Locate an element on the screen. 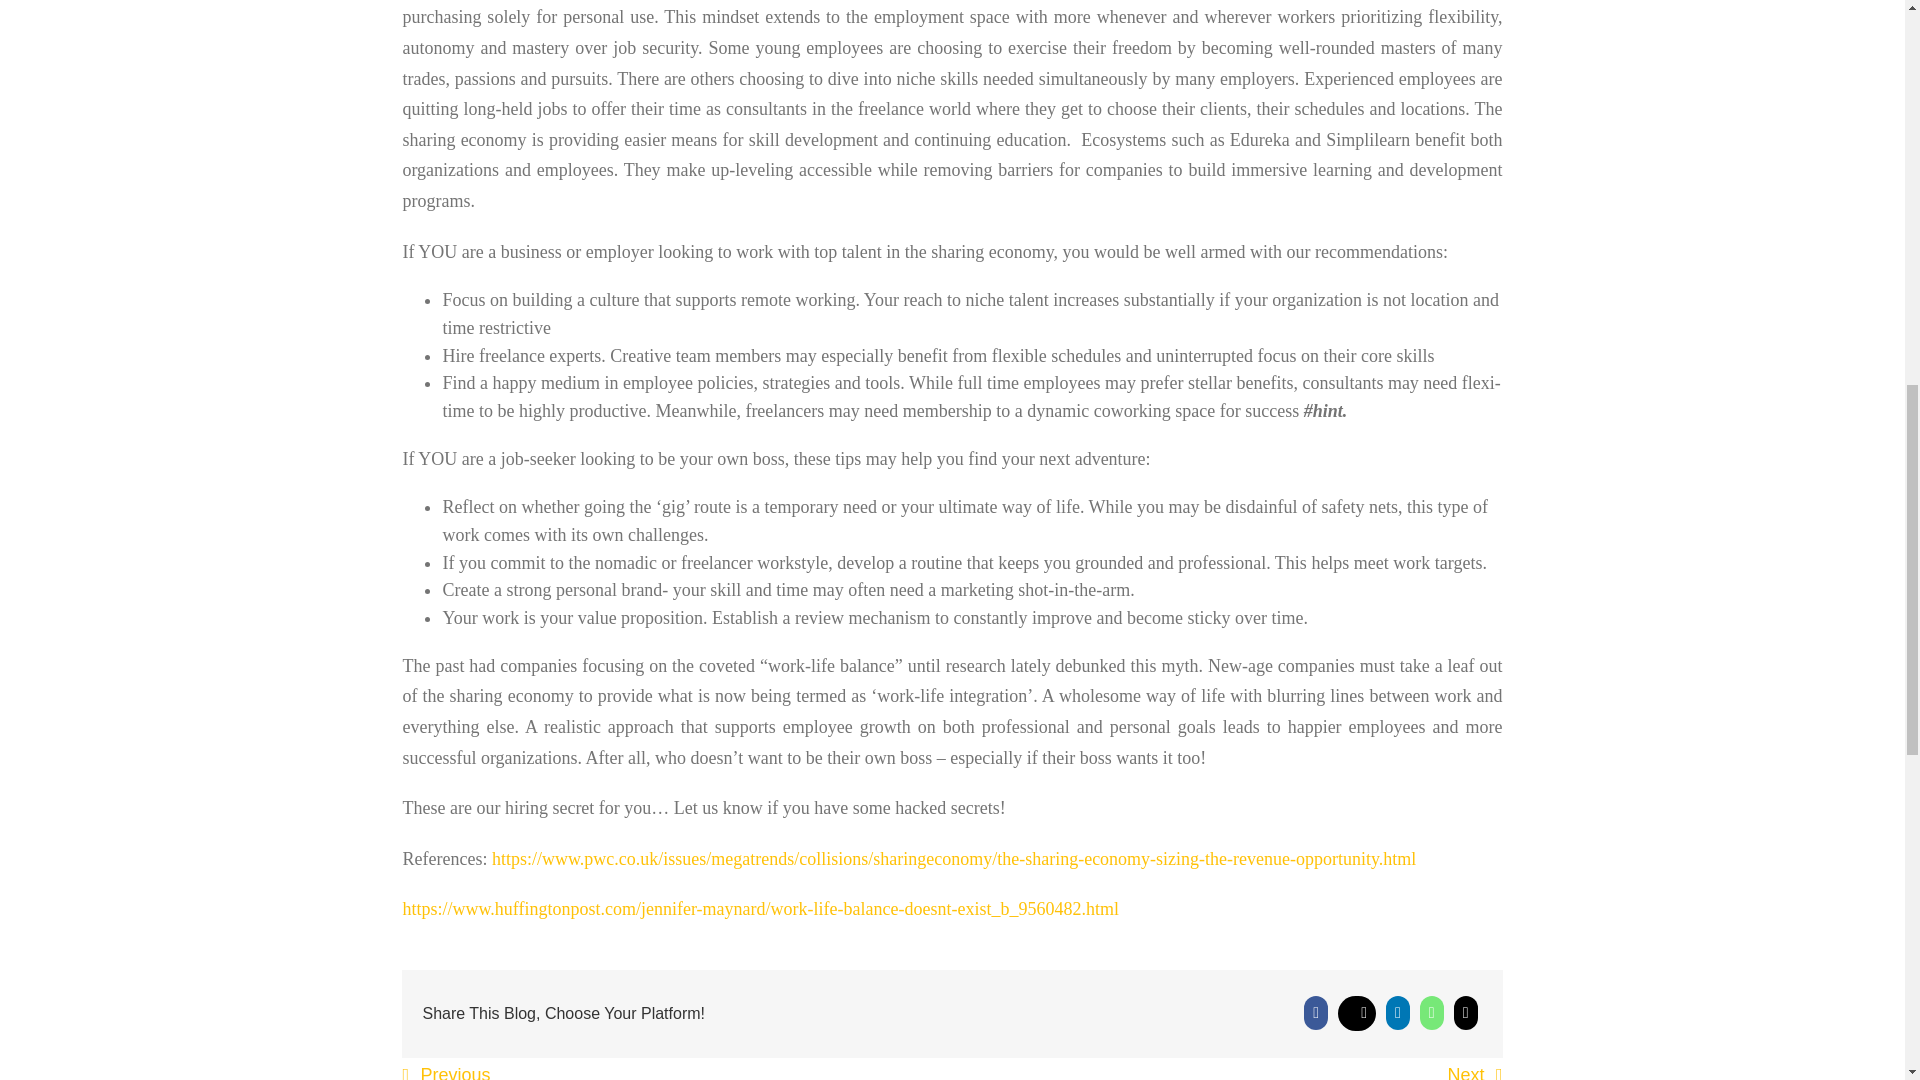 This screenshot has height=1080, width=1920. WhatsApp is located at coordinates (1432, 1013).